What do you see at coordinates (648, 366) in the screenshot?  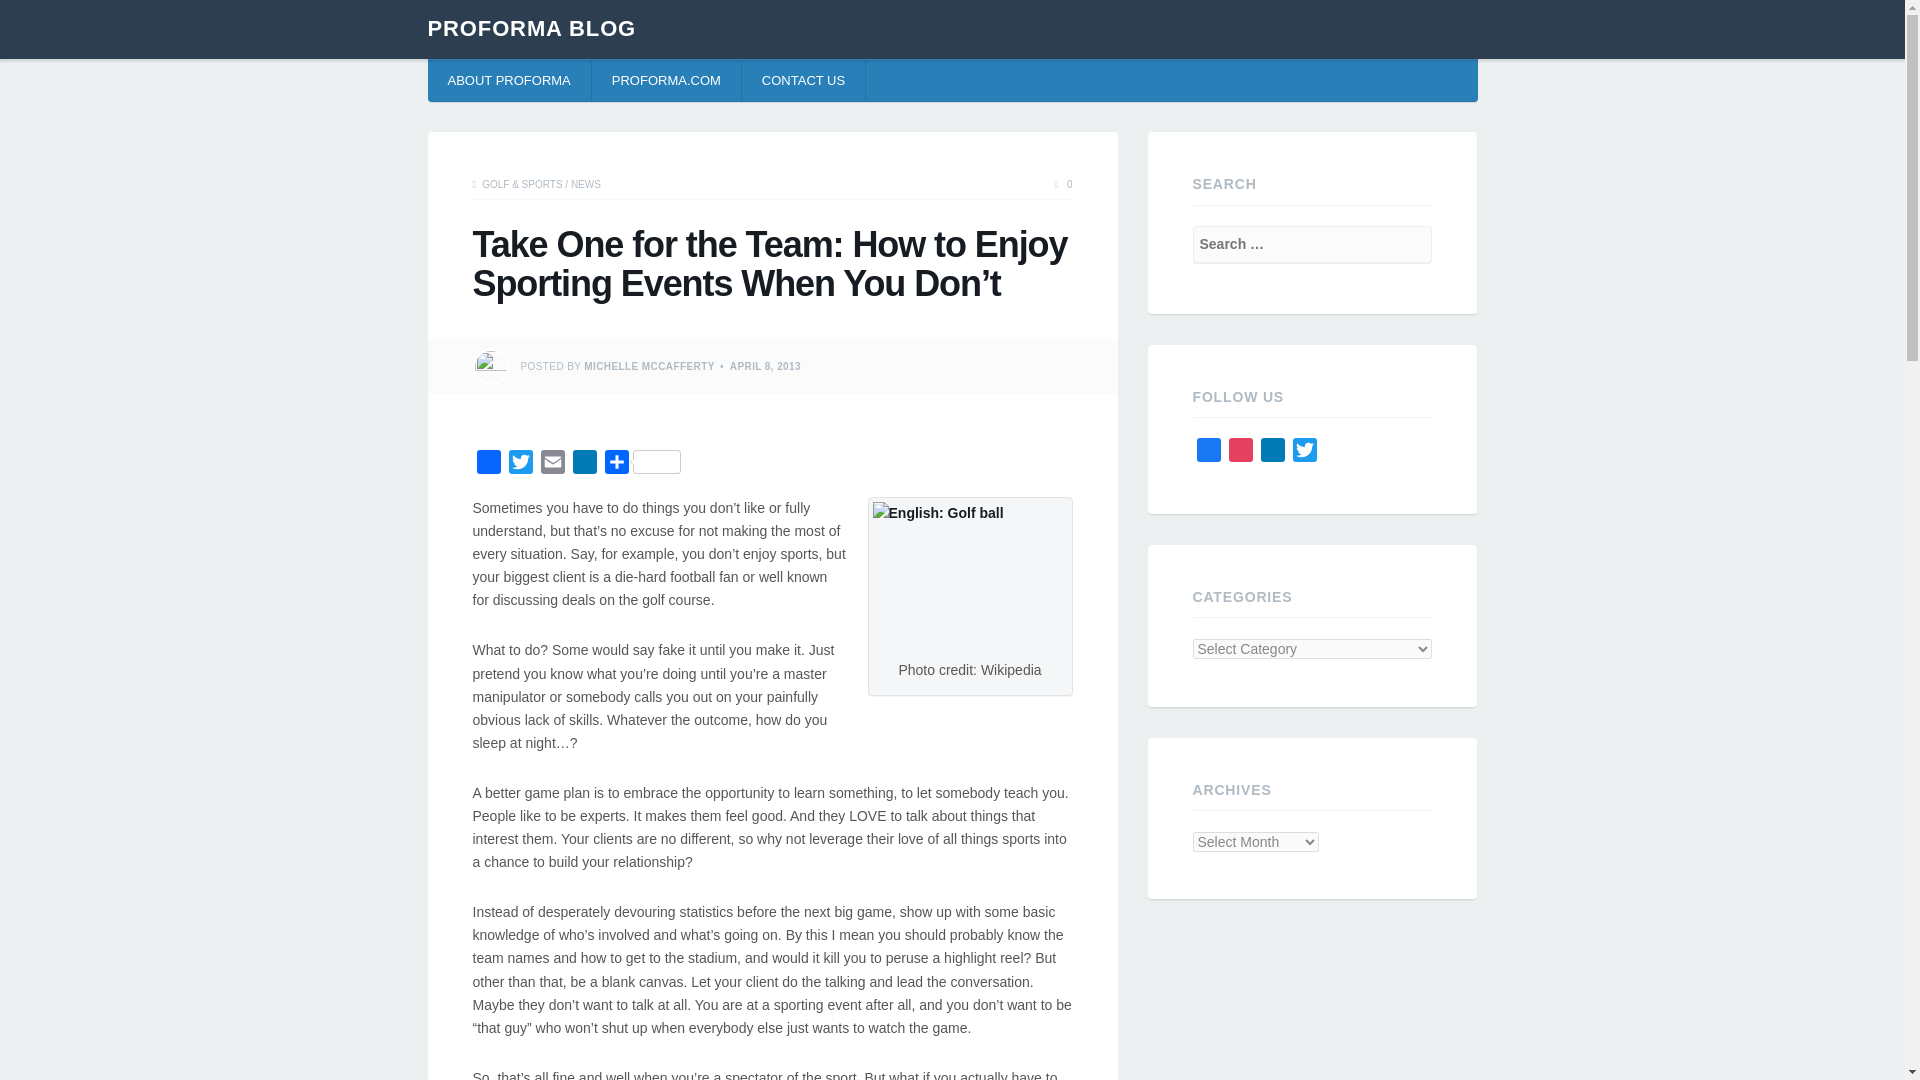 I see `MICHELLE MCCAFFERTY` at bounding box center [648, 366].